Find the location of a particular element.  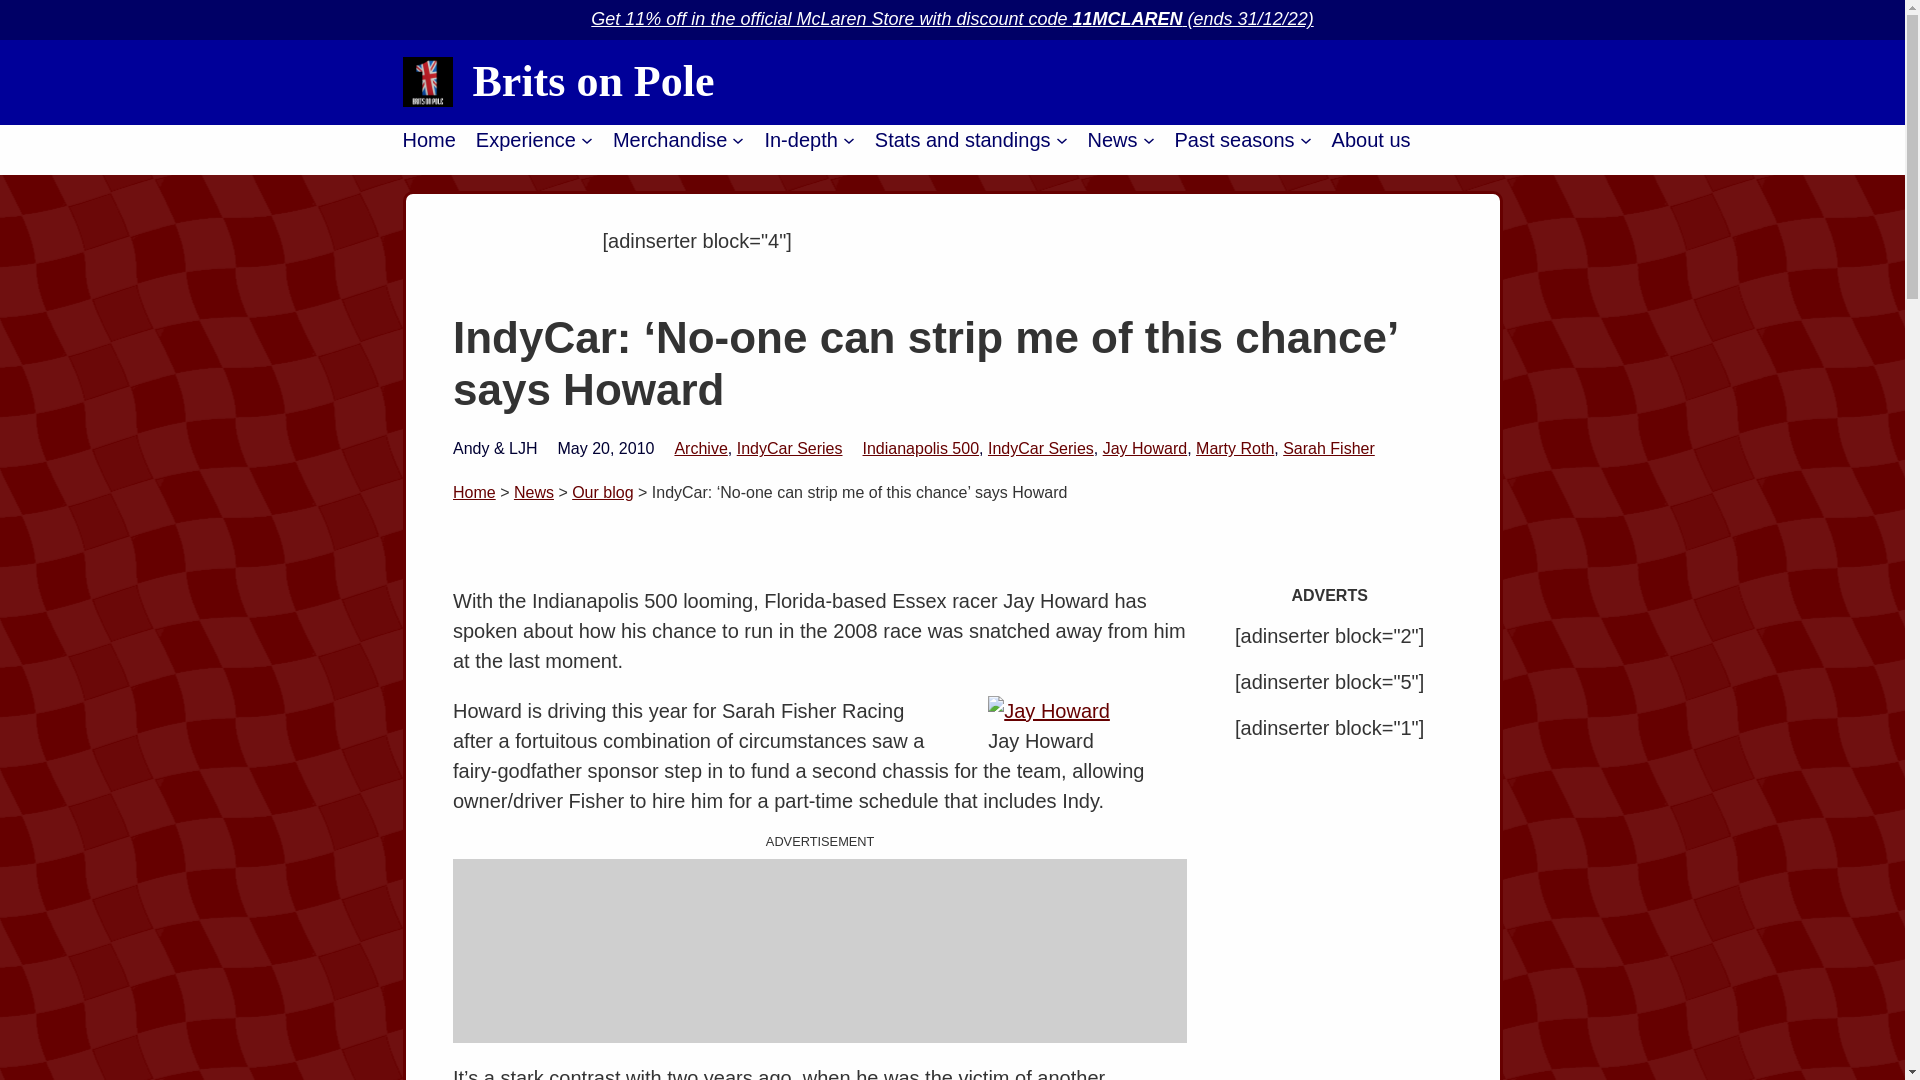

In-depth is located at coordinates (800, 140).